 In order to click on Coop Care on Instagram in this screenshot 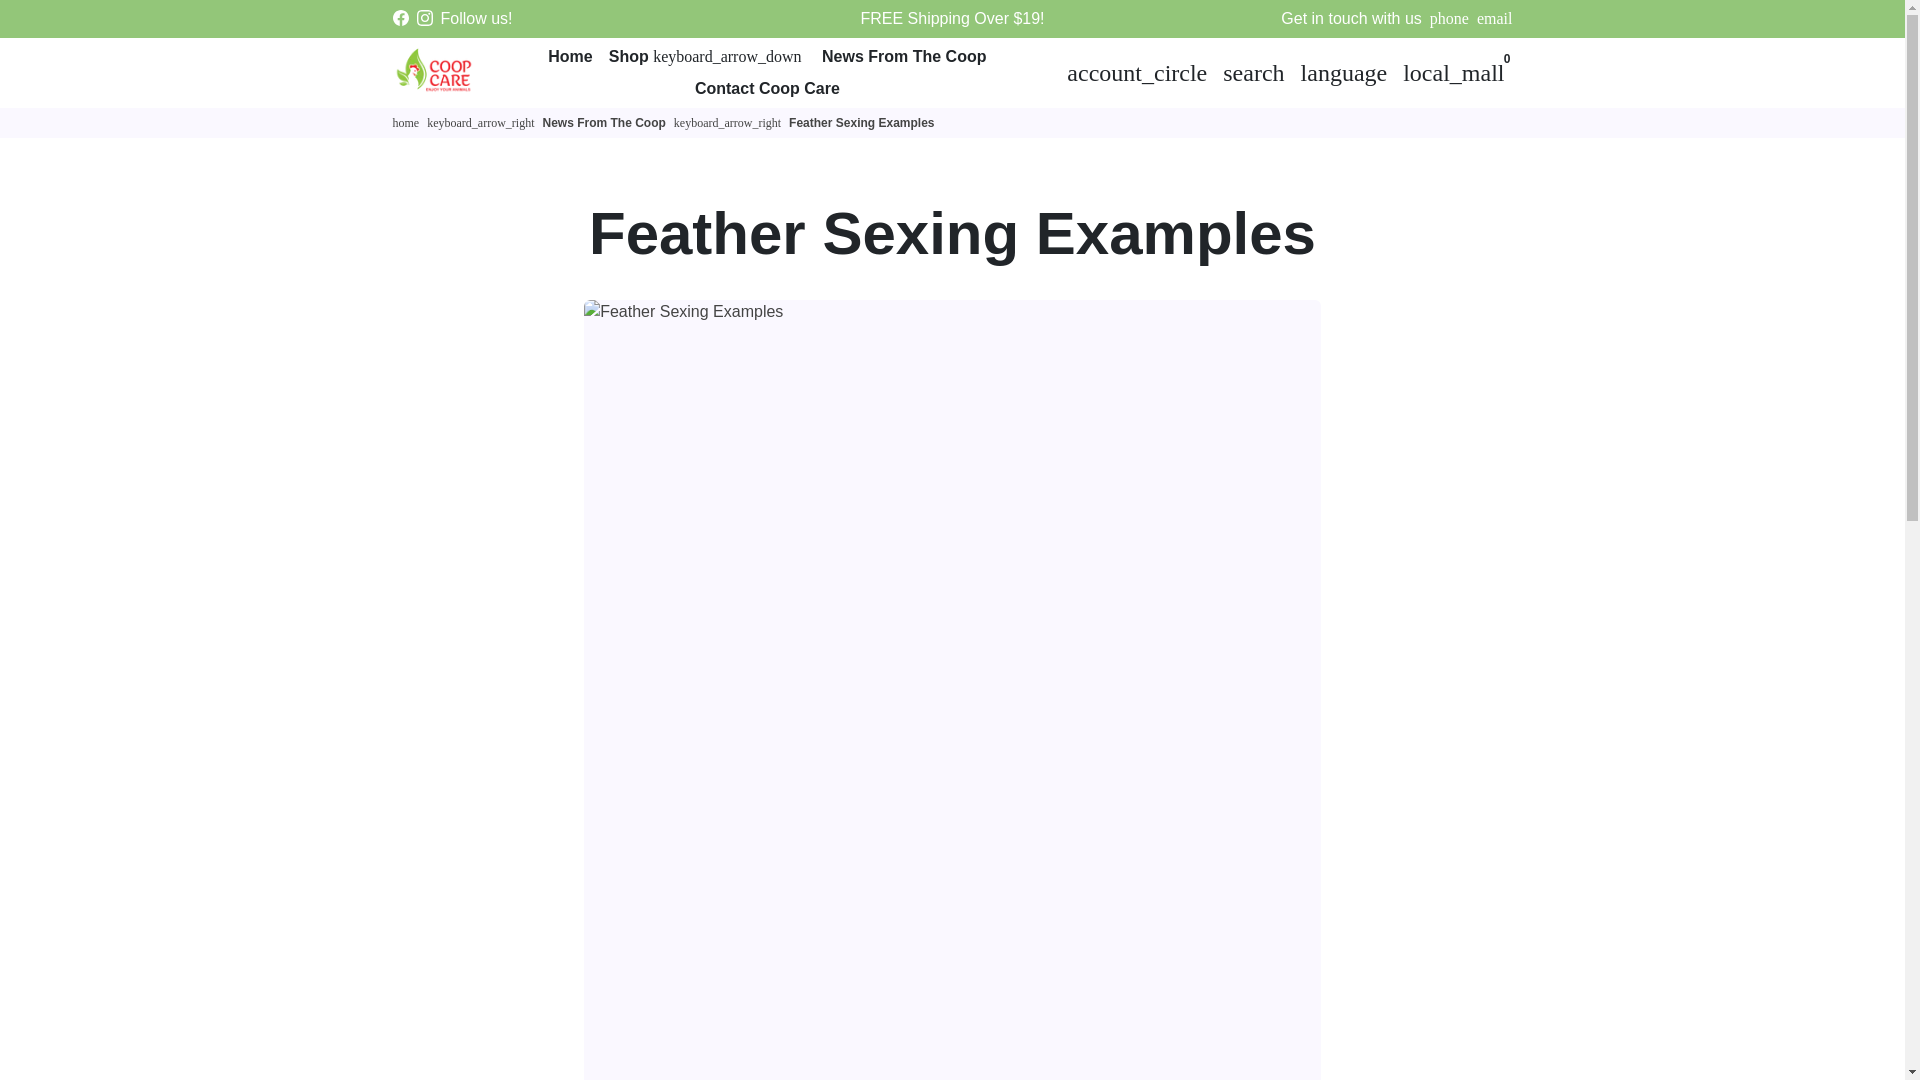, I will do `click(424, 18)`.